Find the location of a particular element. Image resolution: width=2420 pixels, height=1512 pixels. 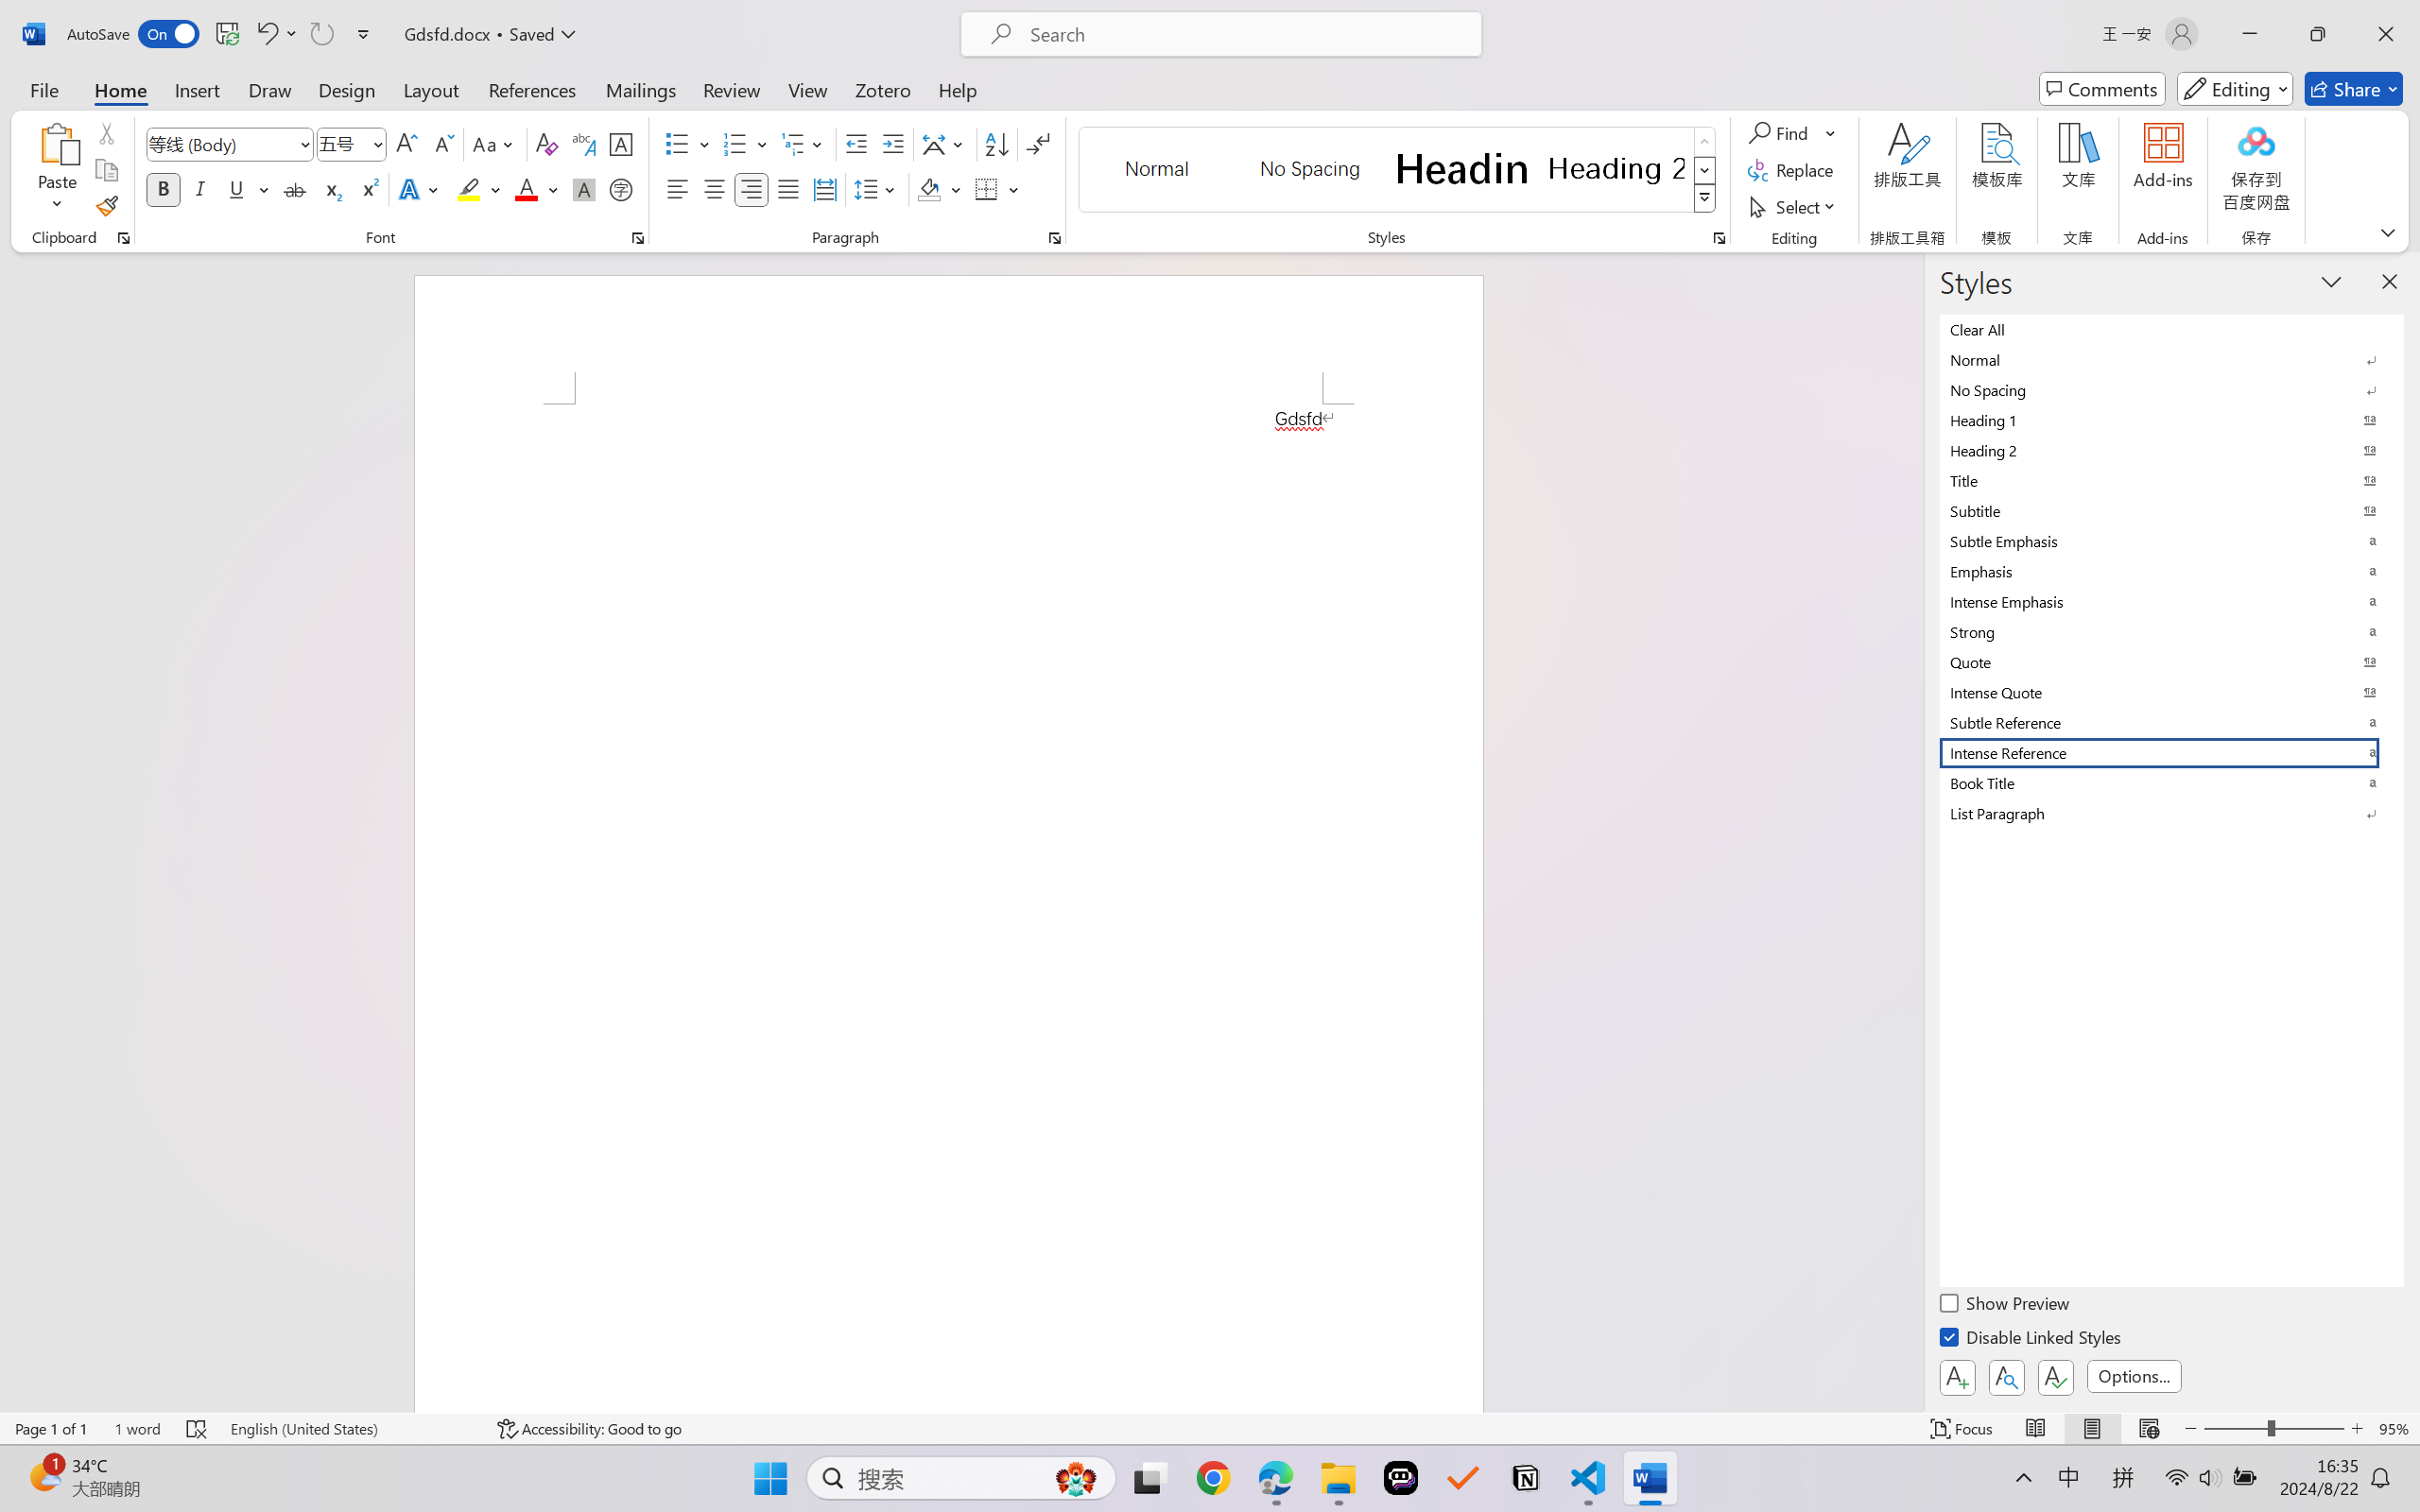

List Paragraph is located at coordinates (2172, 813).